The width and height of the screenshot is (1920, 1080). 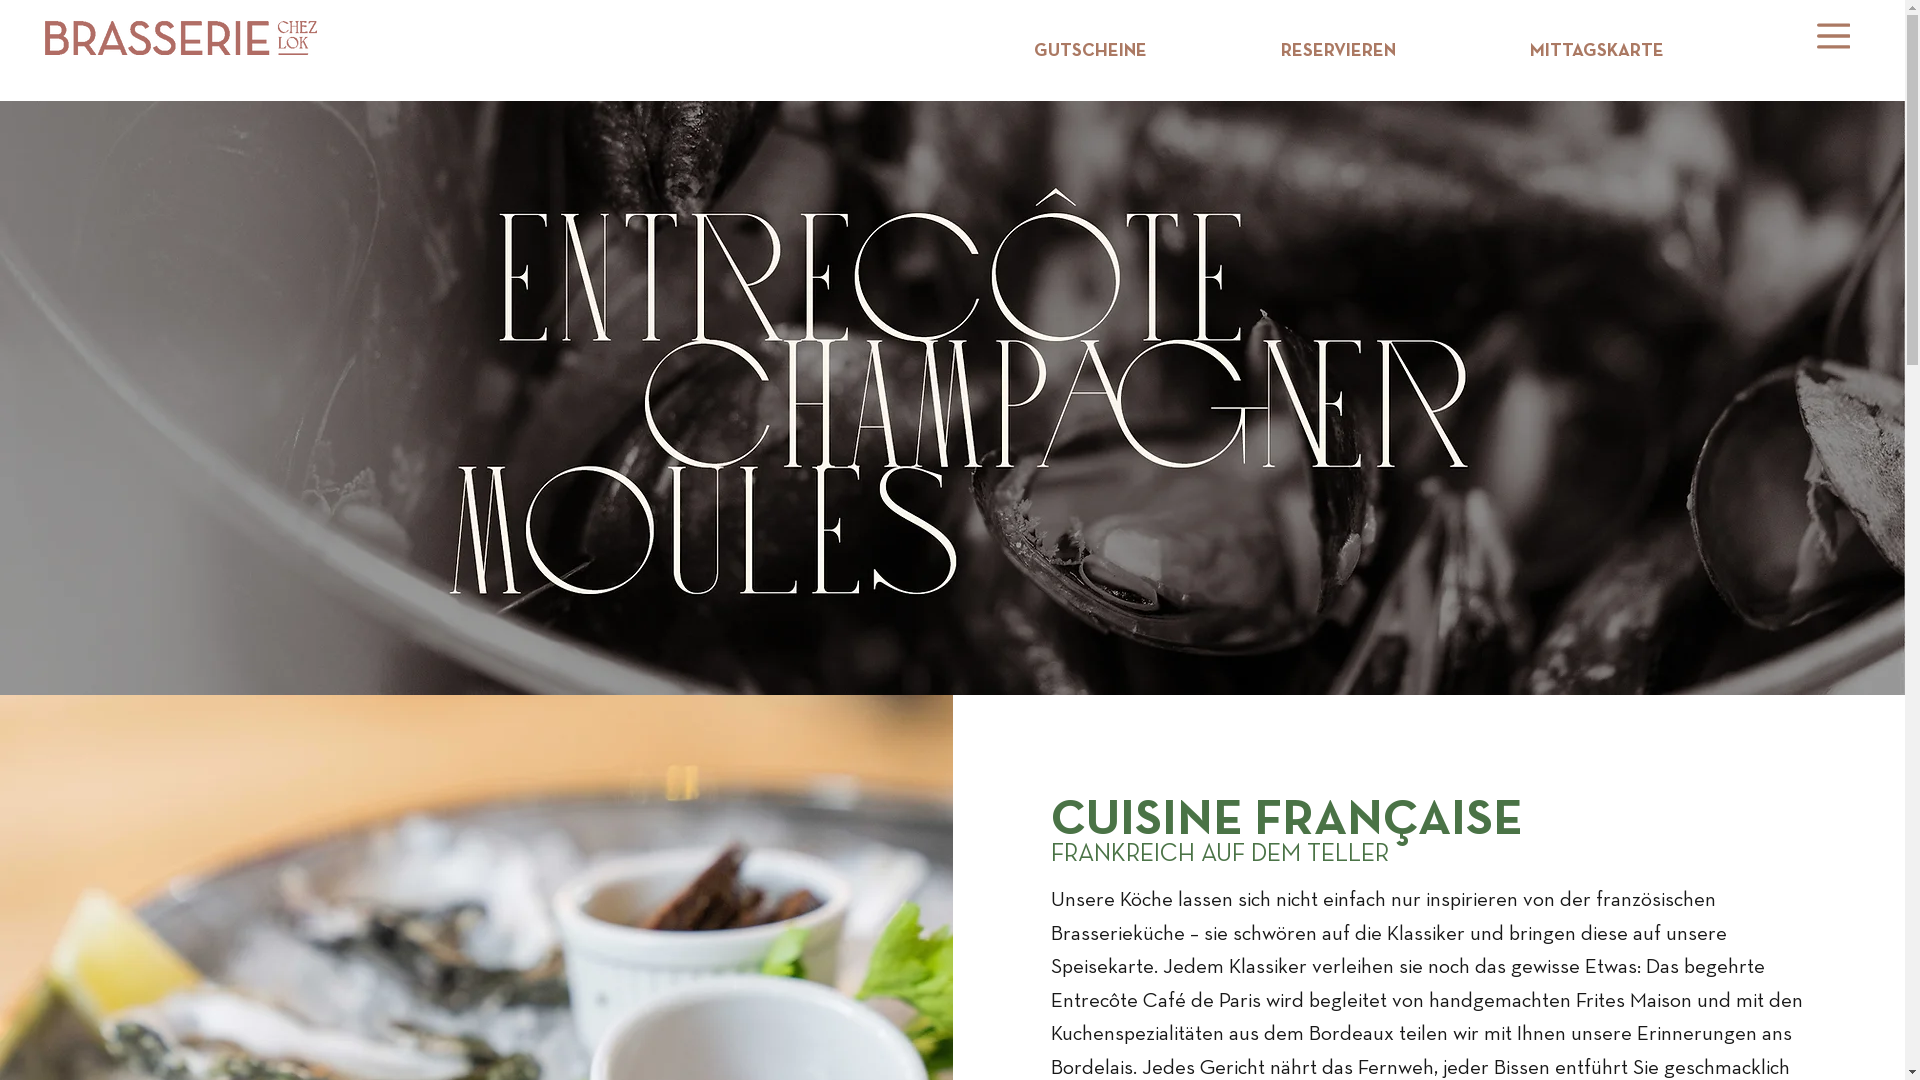 I want to click on GUTSCHEINE, so click(x=1090, y=51).